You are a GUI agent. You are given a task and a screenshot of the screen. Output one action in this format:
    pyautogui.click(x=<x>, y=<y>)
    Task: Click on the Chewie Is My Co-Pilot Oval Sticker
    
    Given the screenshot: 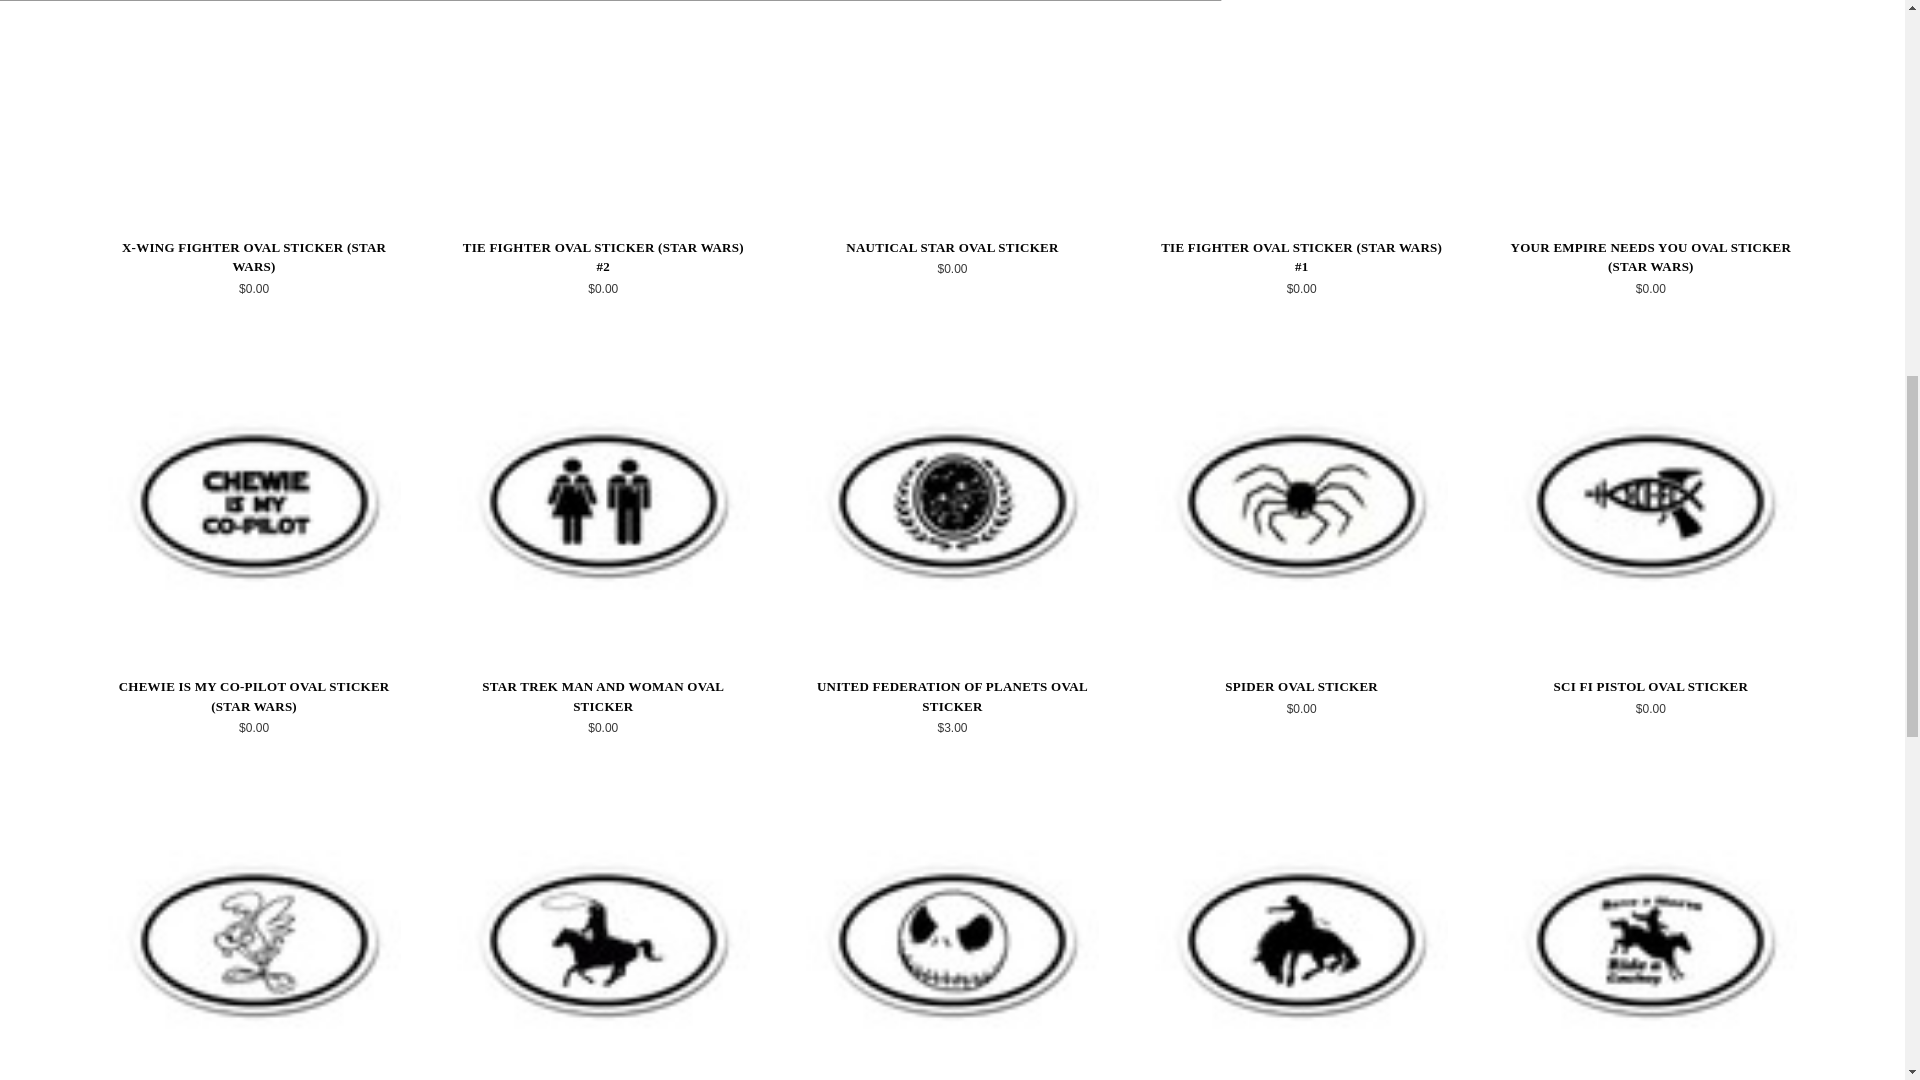 What is the action you would take?
    pyautogui.click(x=254, y=500)
    